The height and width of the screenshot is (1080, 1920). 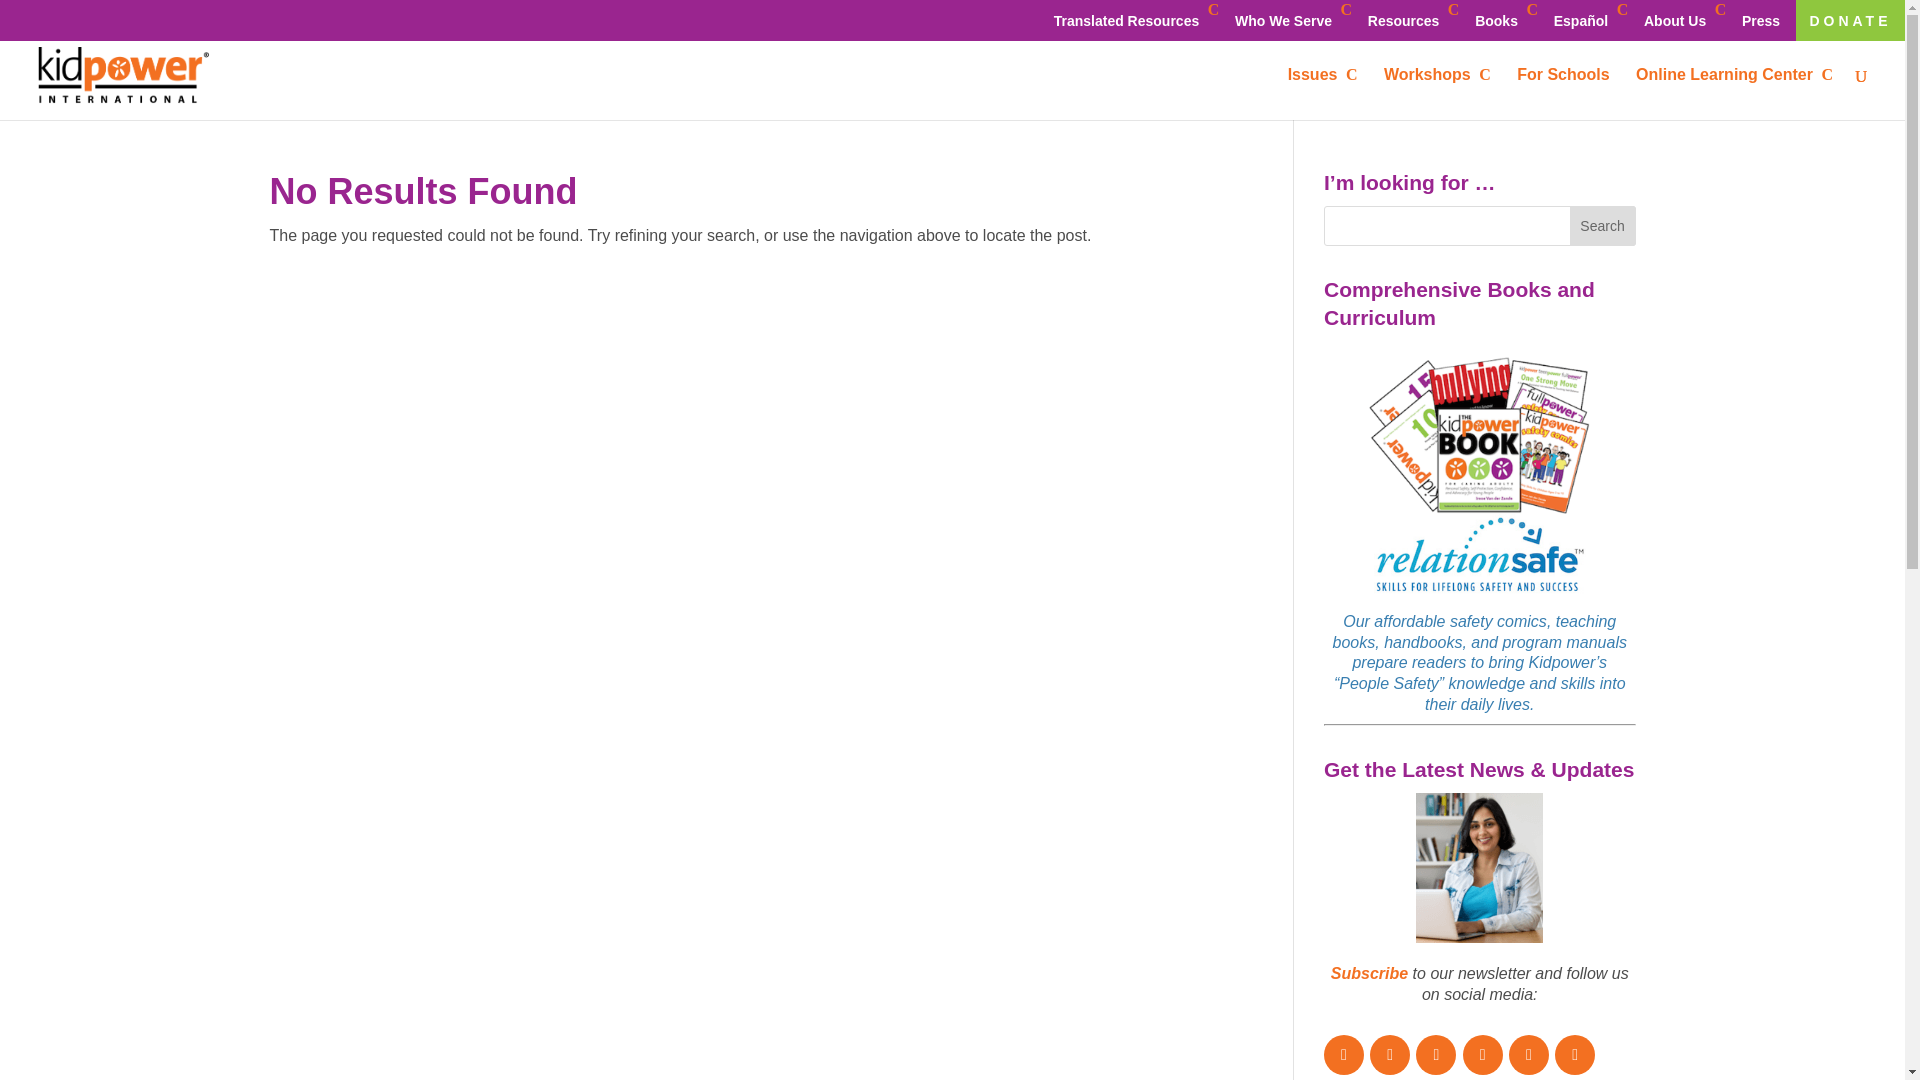 What do you see at coordinates (1500, 20) in the screenshot?
I see `Books` at bounding box center [1500, 20].